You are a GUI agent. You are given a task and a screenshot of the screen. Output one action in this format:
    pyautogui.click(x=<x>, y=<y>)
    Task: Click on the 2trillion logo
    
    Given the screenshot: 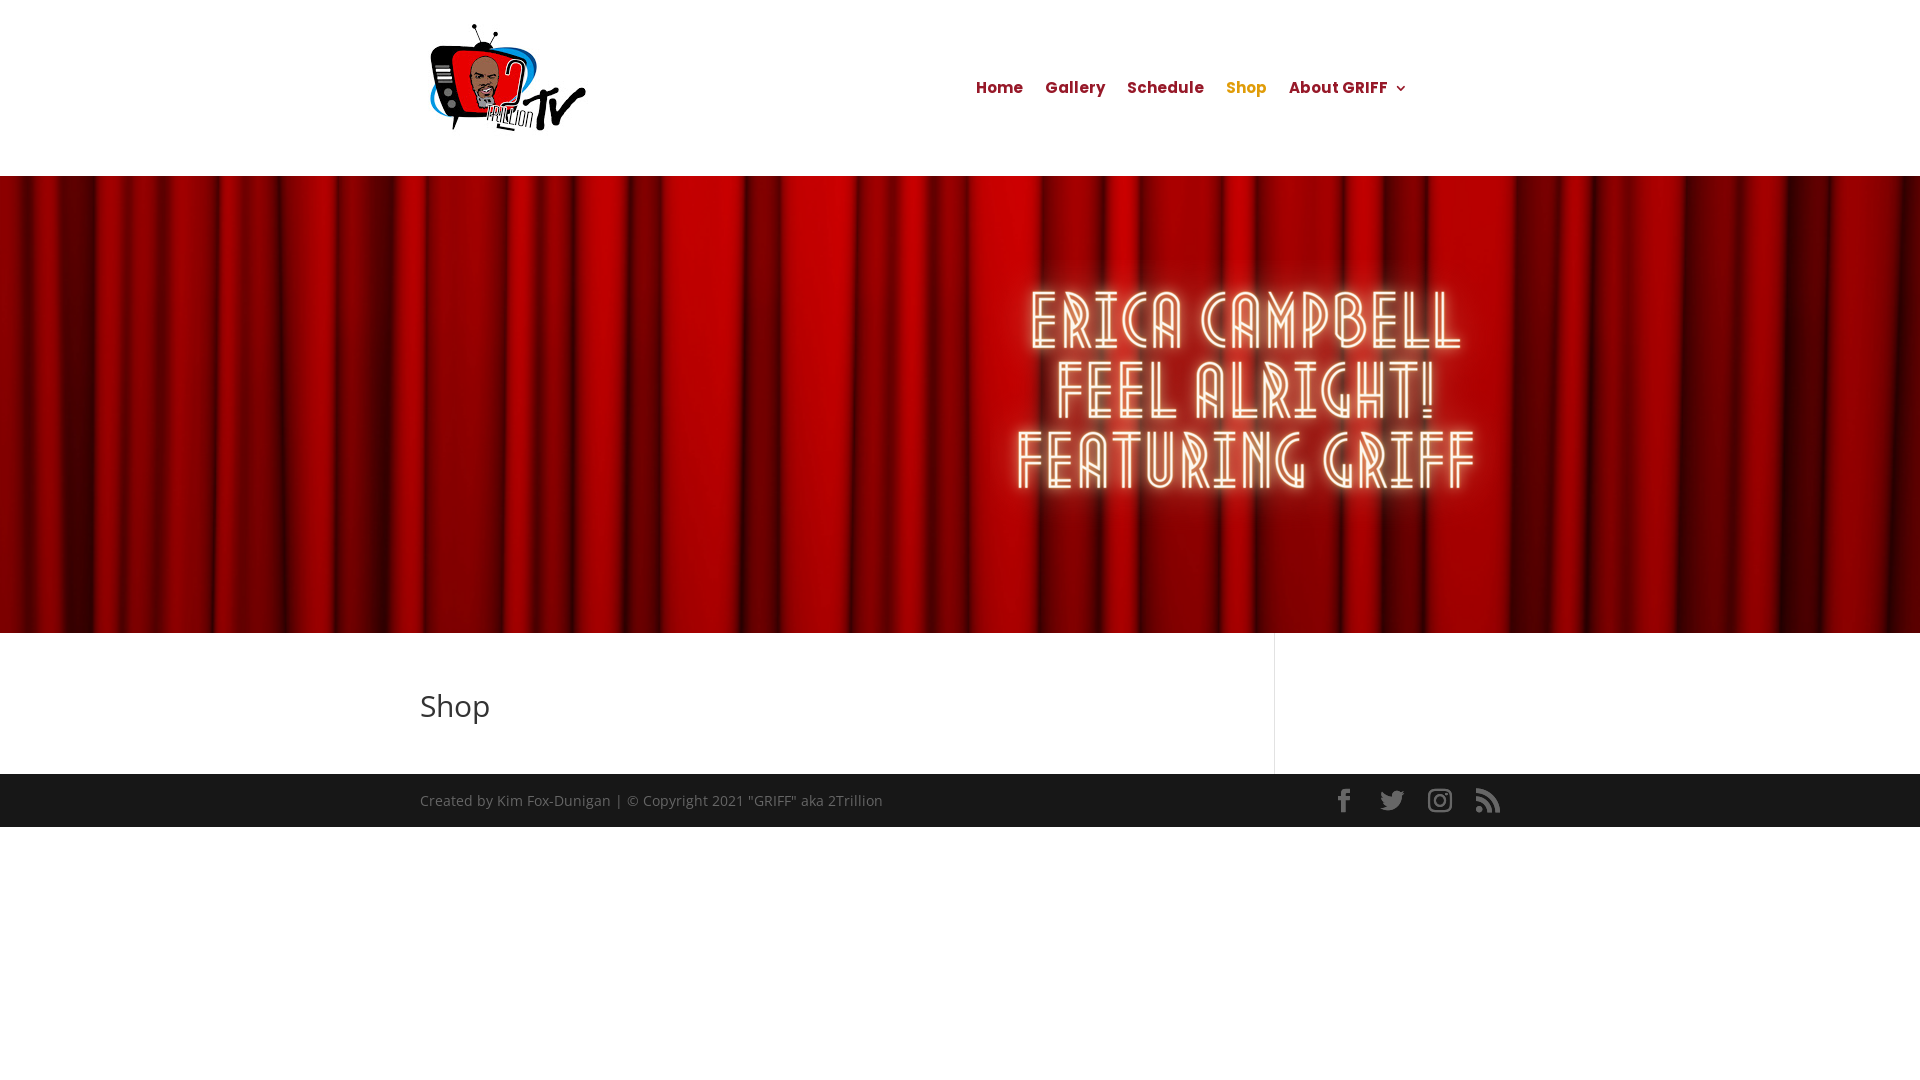 What is the action you would take?
    pyautogui.click(x=508, y=88)
    